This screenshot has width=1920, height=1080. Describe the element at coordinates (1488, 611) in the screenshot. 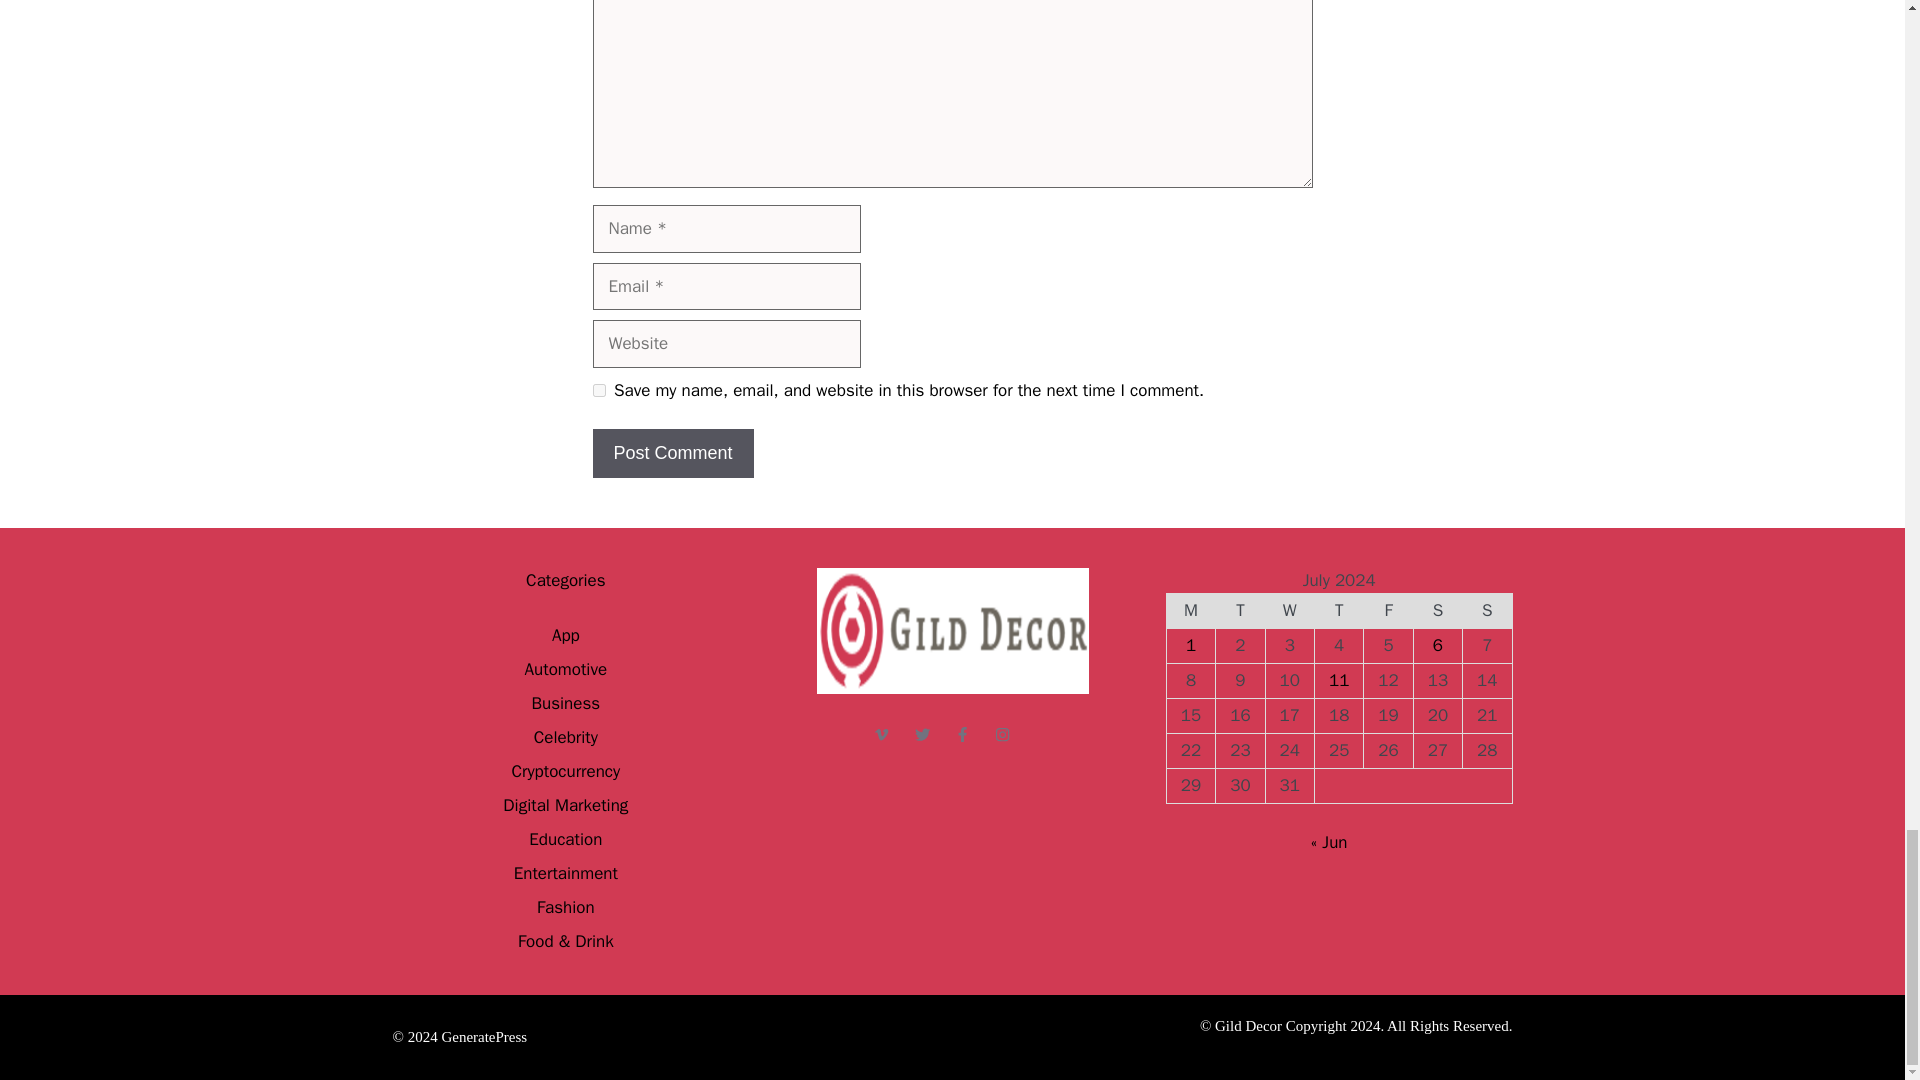

I see `Sunday` at that location.